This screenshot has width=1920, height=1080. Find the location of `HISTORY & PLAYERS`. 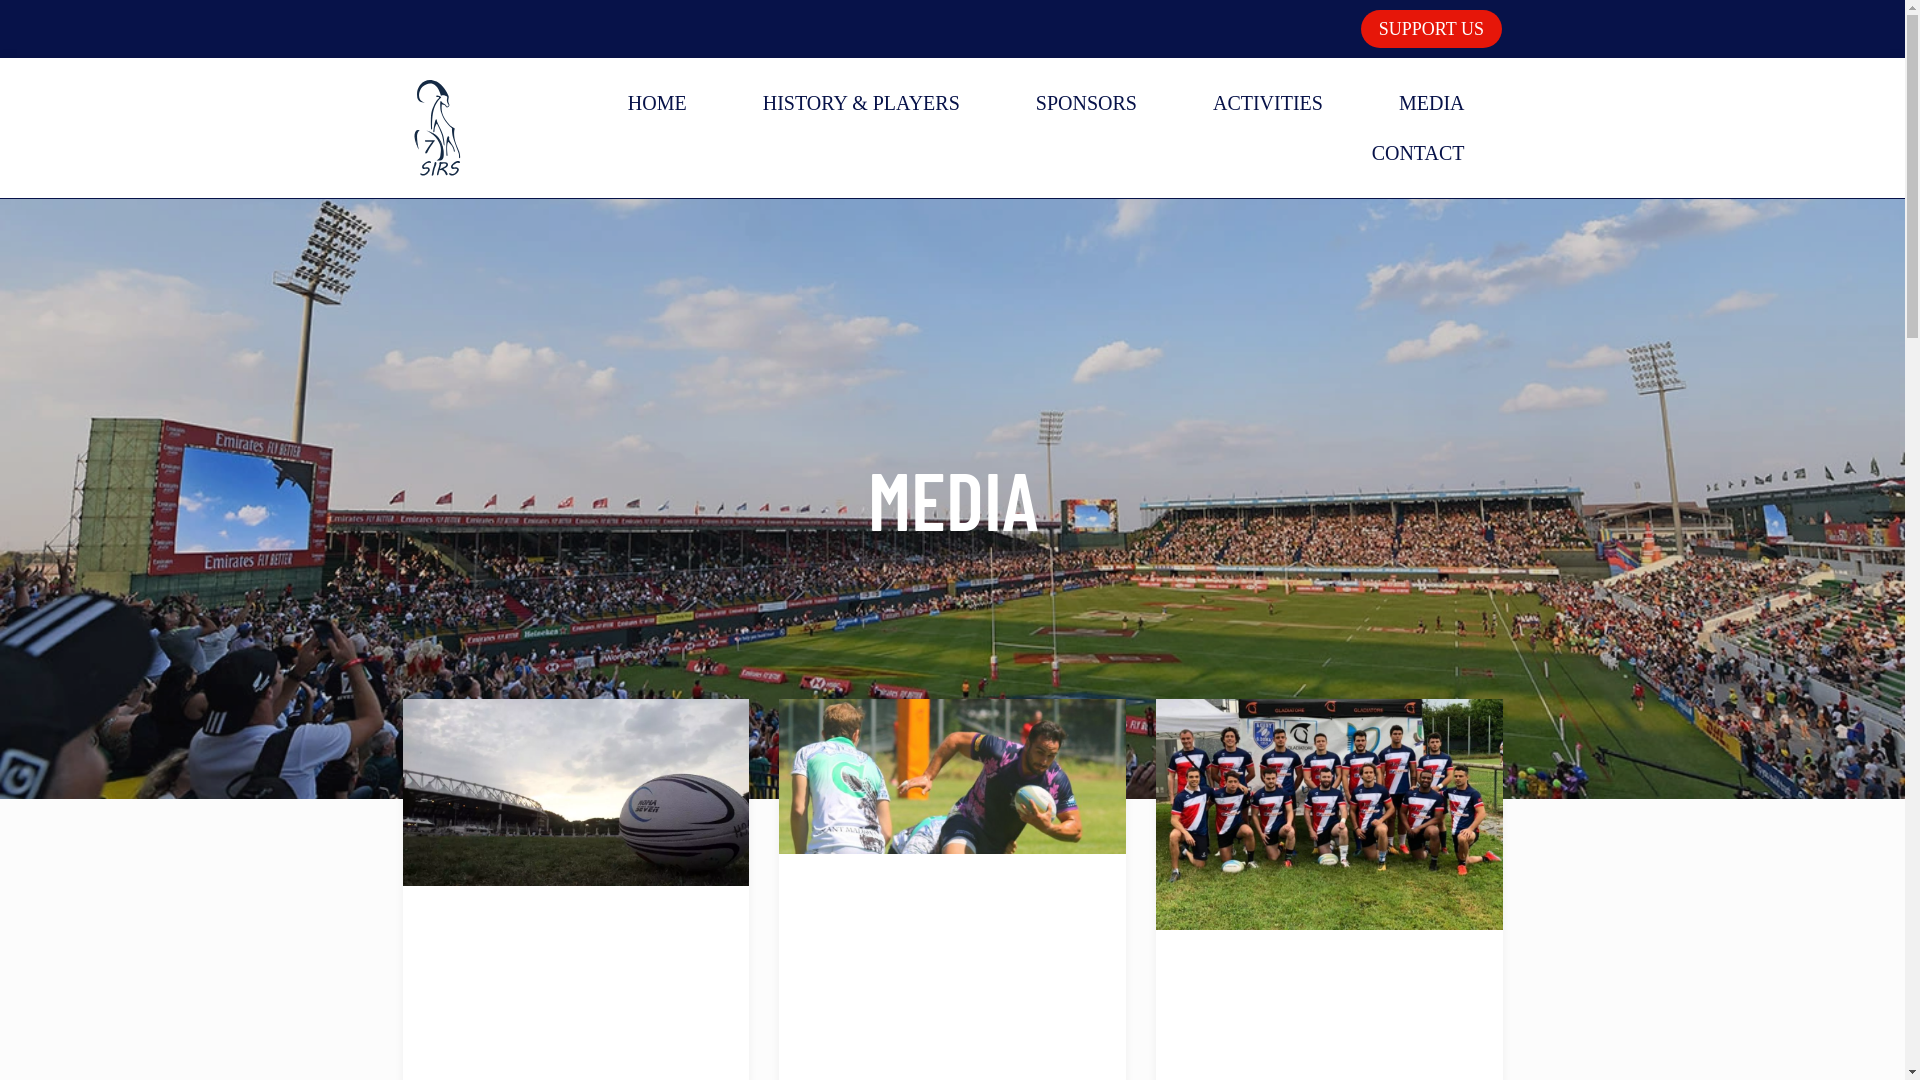

HISTORY & PLAYERS is located at coordinates (862, 102).